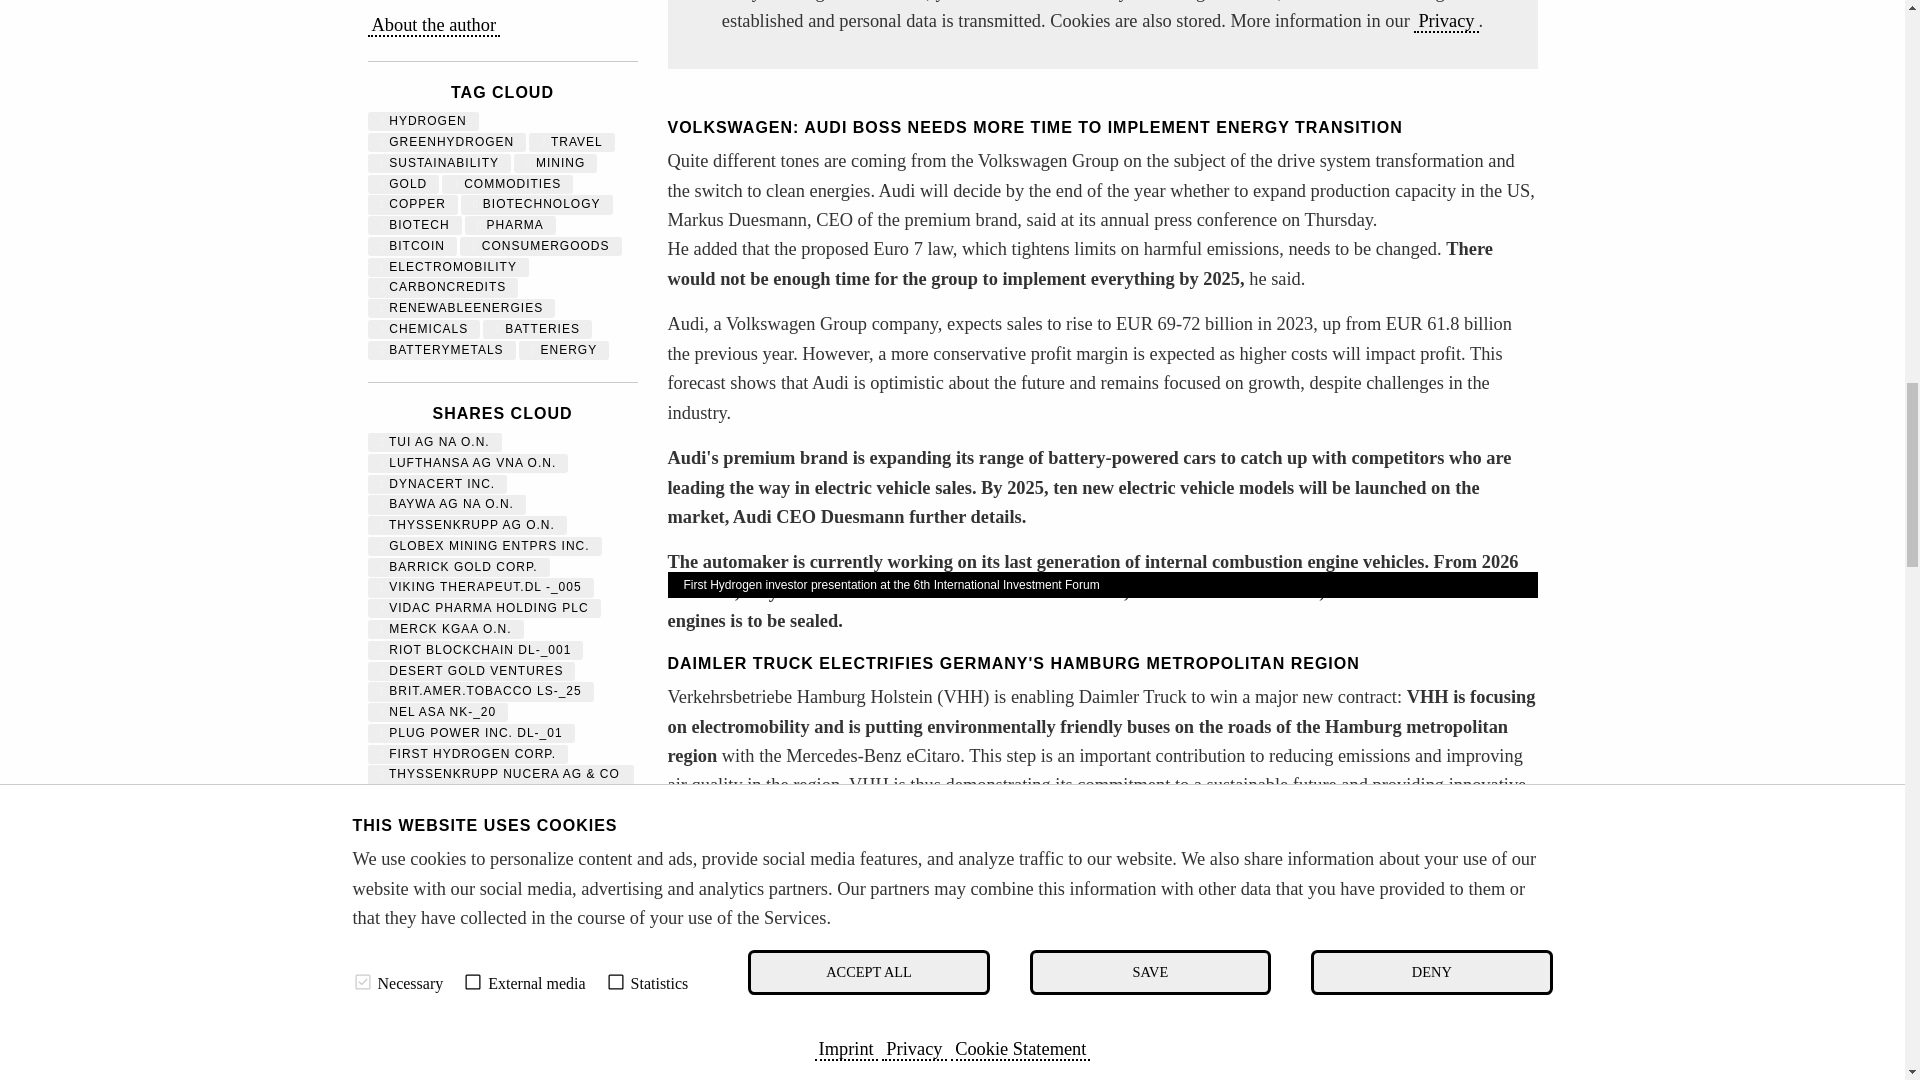 The image size is (1920, 1080). Describe the element at coordinates (412, 203) in the screenshot. I see `COPPER` at that location.